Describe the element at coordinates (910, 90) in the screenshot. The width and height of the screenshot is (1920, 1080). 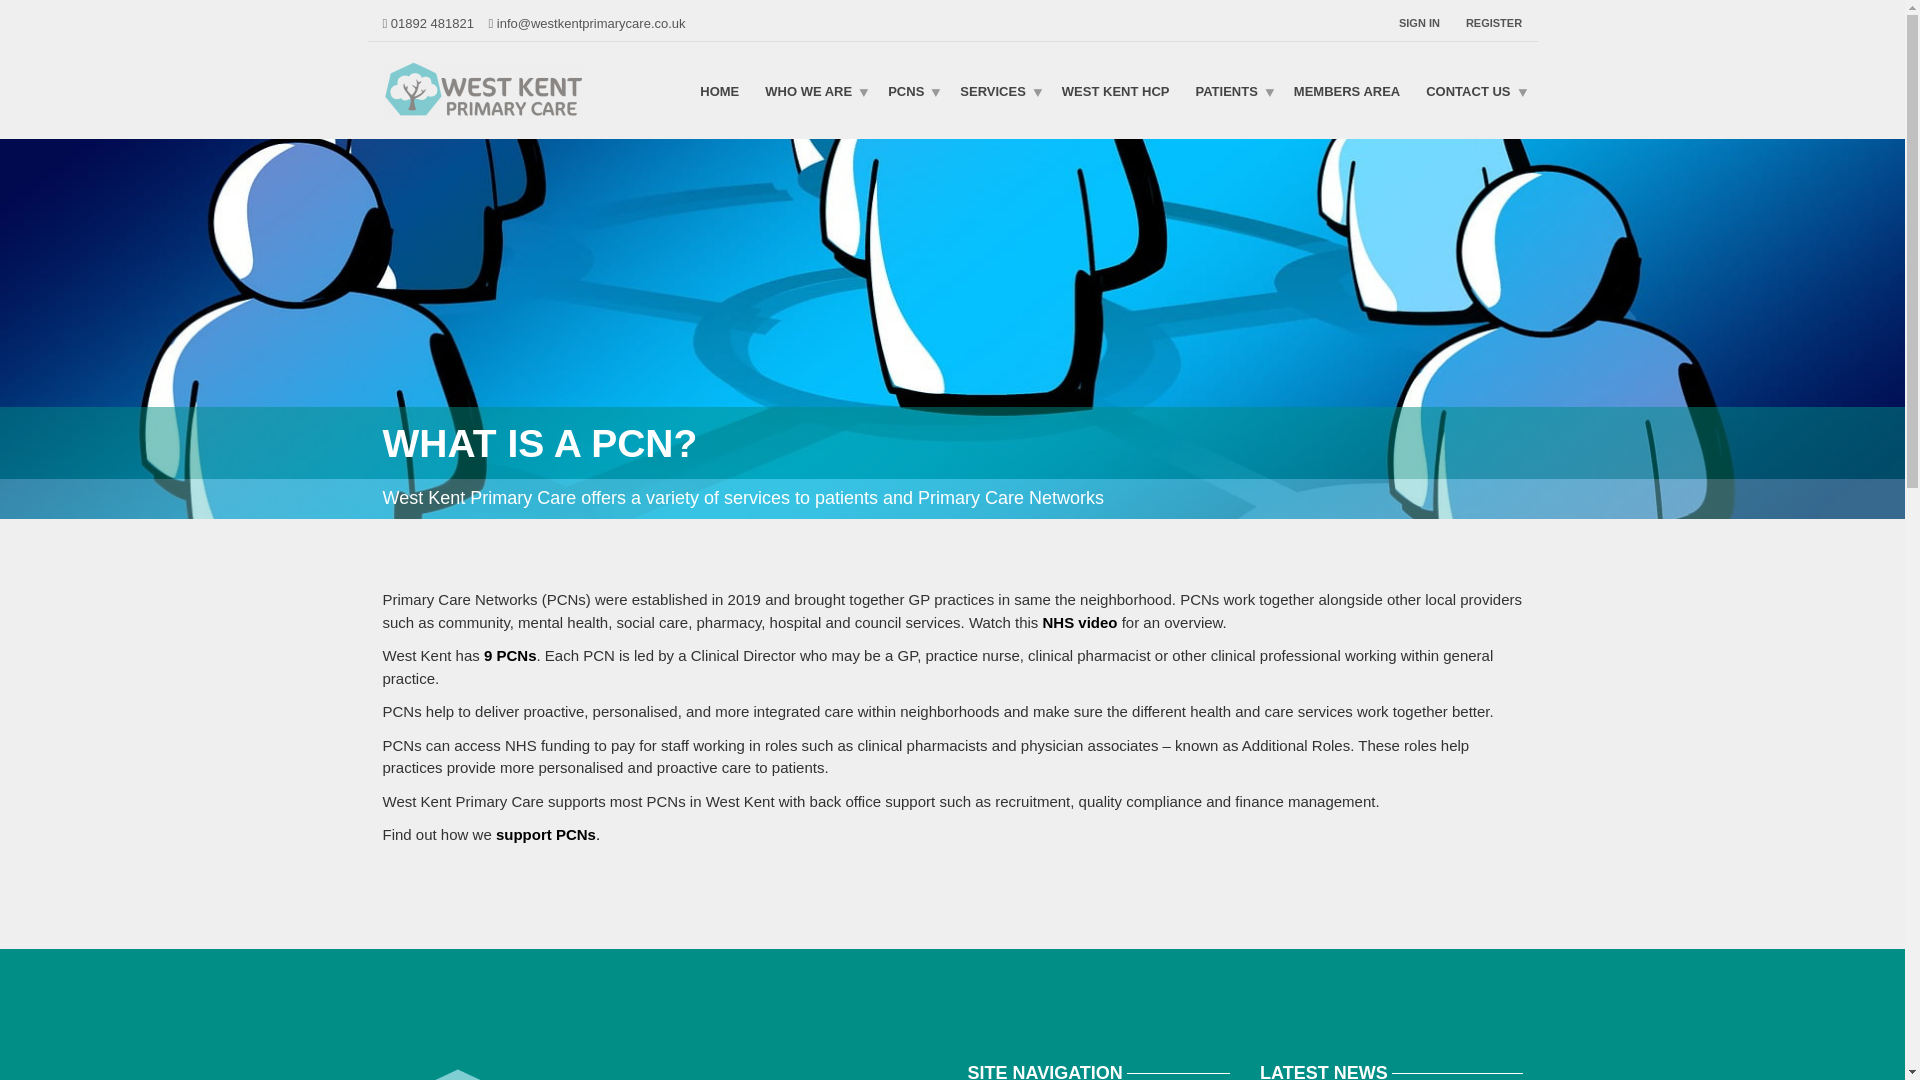
I see `PCNs` at that location.